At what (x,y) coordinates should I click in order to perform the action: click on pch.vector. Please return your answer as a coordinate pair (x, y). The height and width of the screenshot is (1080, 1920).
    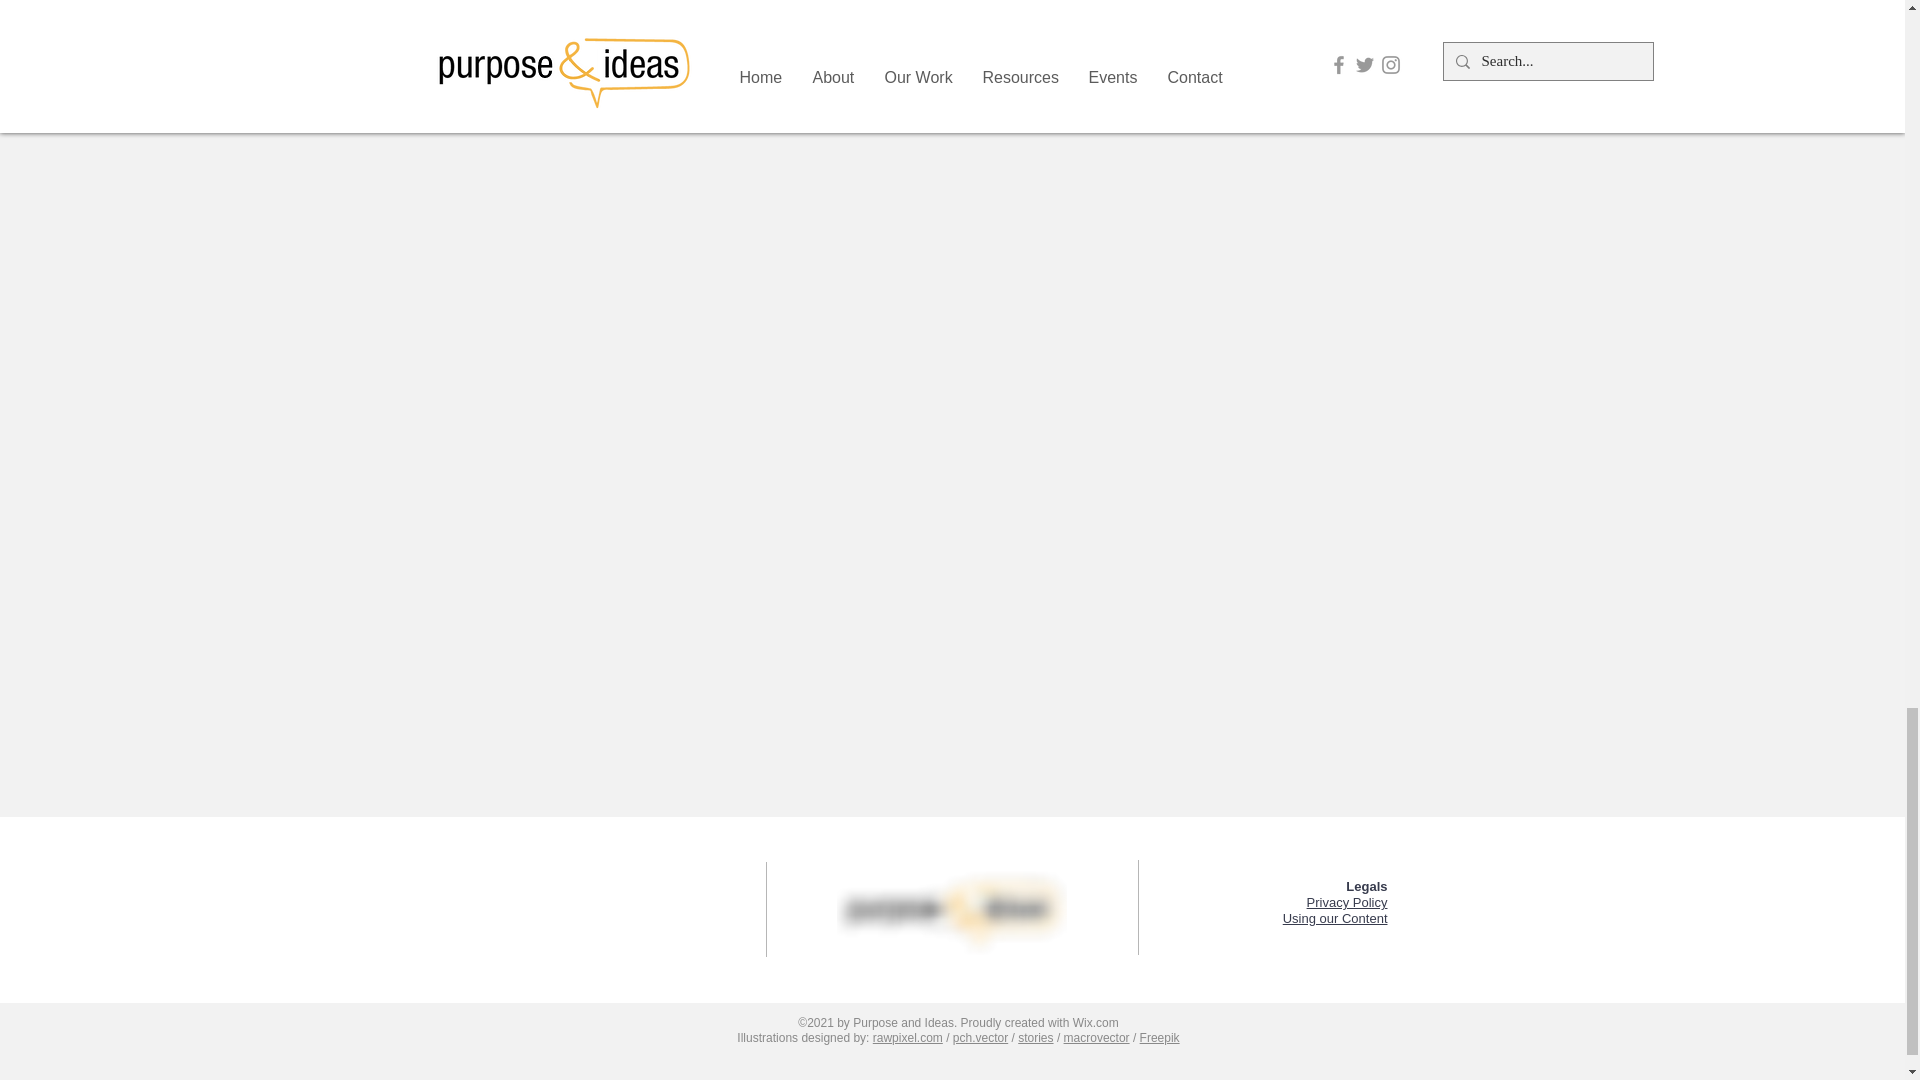
    Looking at the image, I should click on (980, 1038).